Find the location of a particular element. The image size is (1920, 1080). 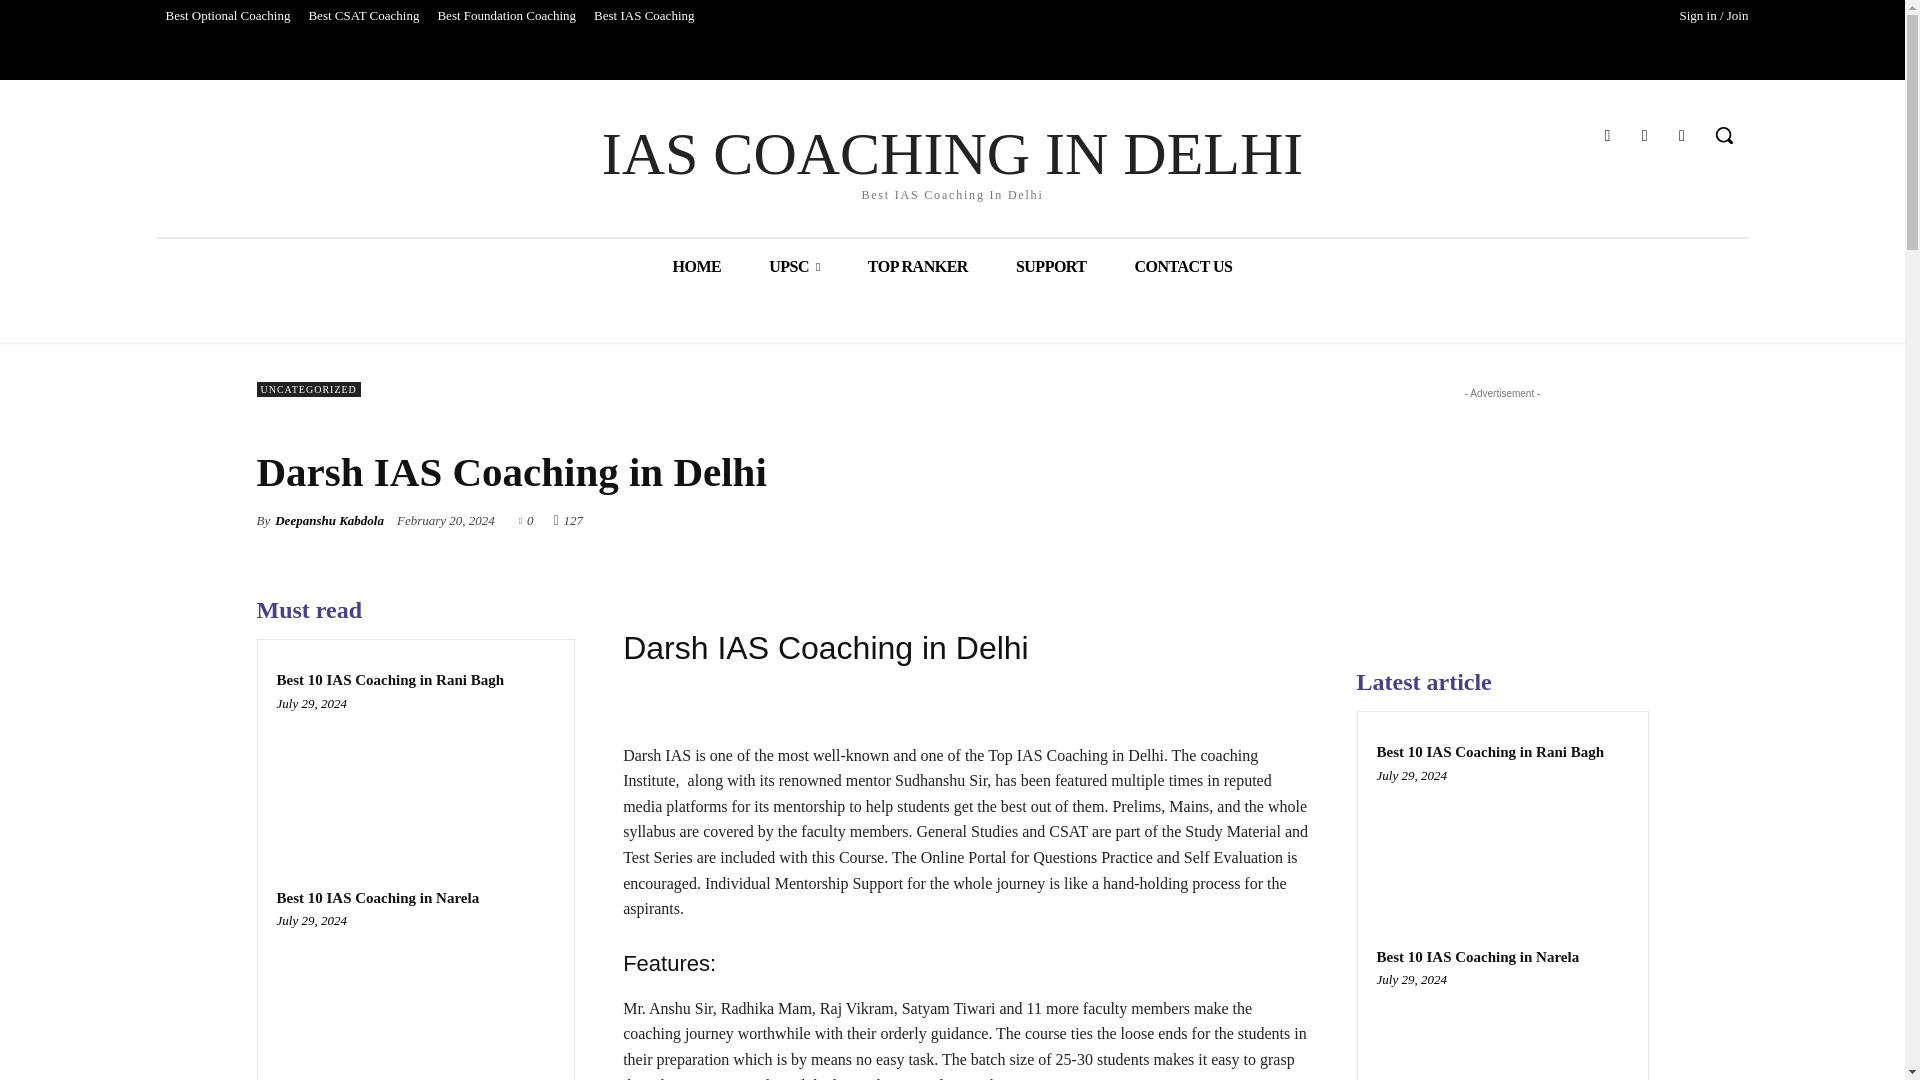

Best Optional Coaching is located at coordinates (227, 16).